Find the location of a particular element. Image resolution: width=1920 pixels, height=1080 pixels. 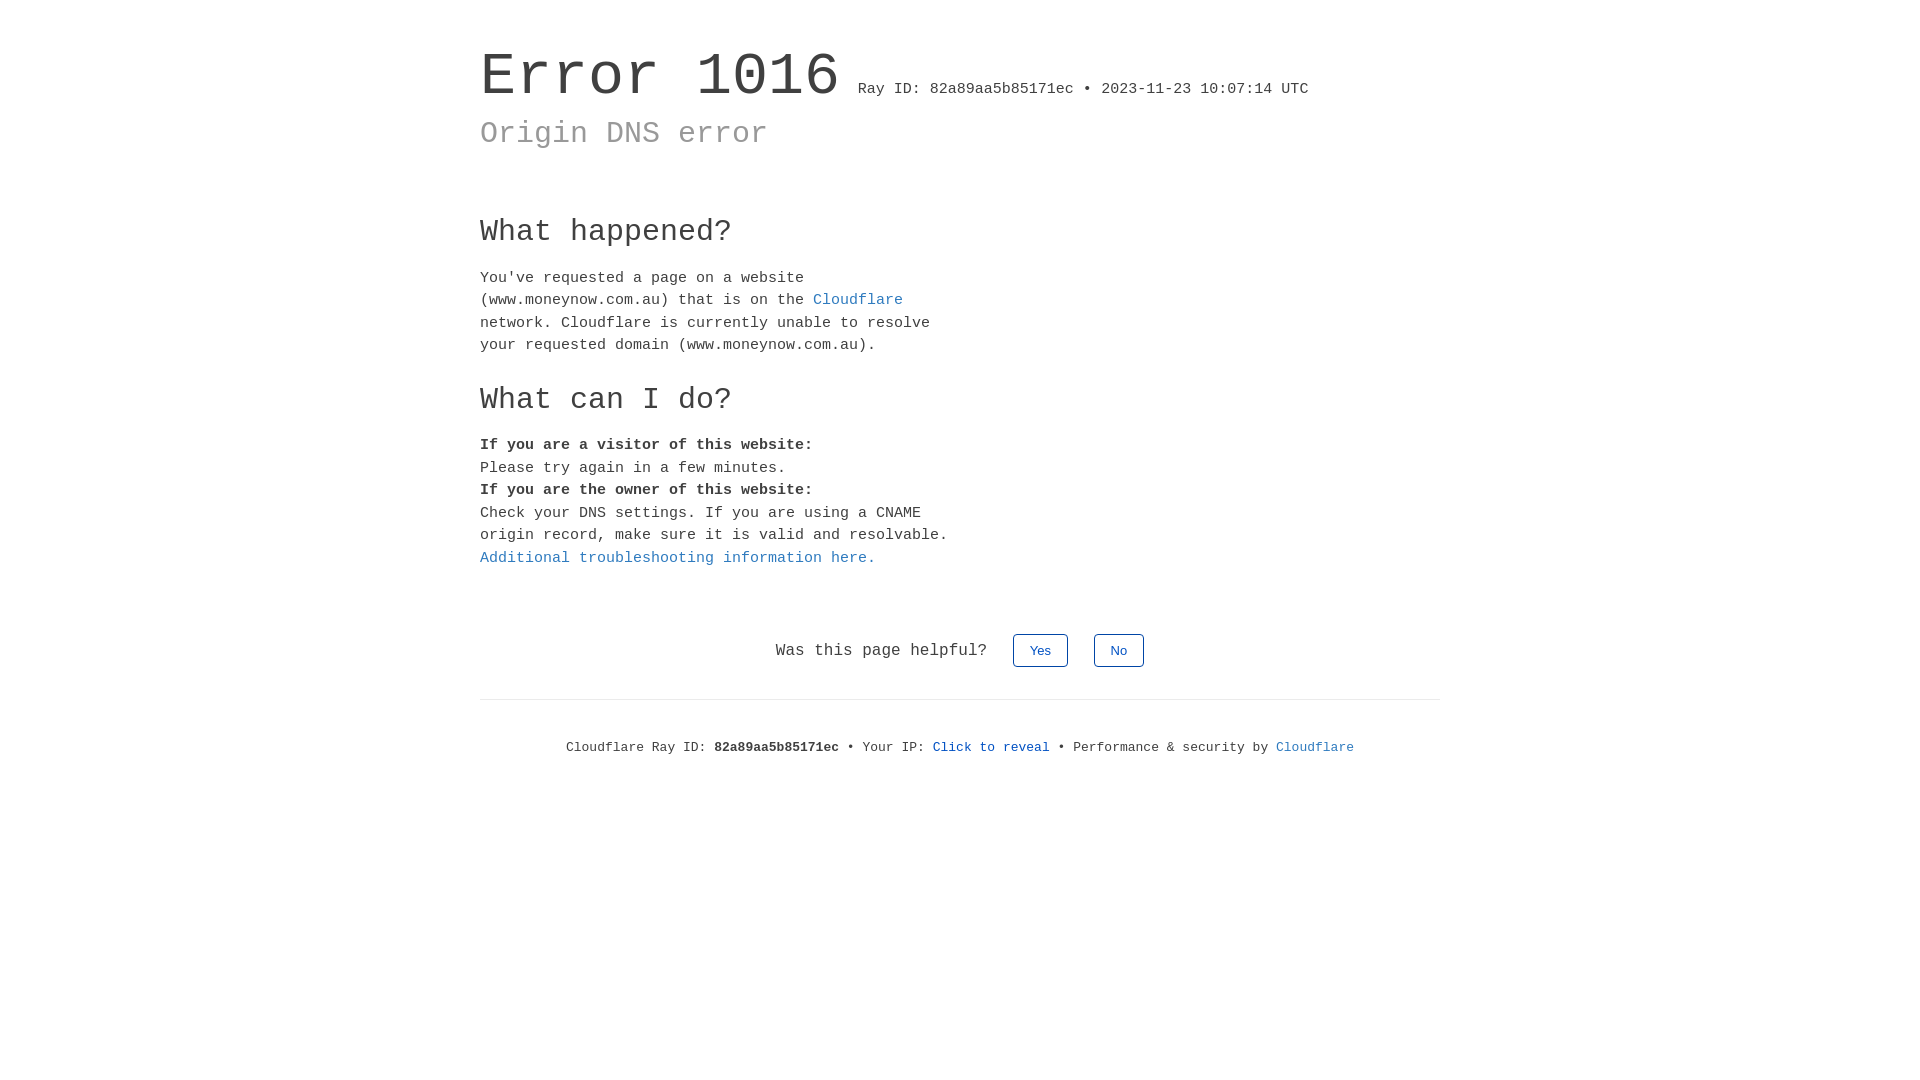

No is located at coordinates (1120, 650).